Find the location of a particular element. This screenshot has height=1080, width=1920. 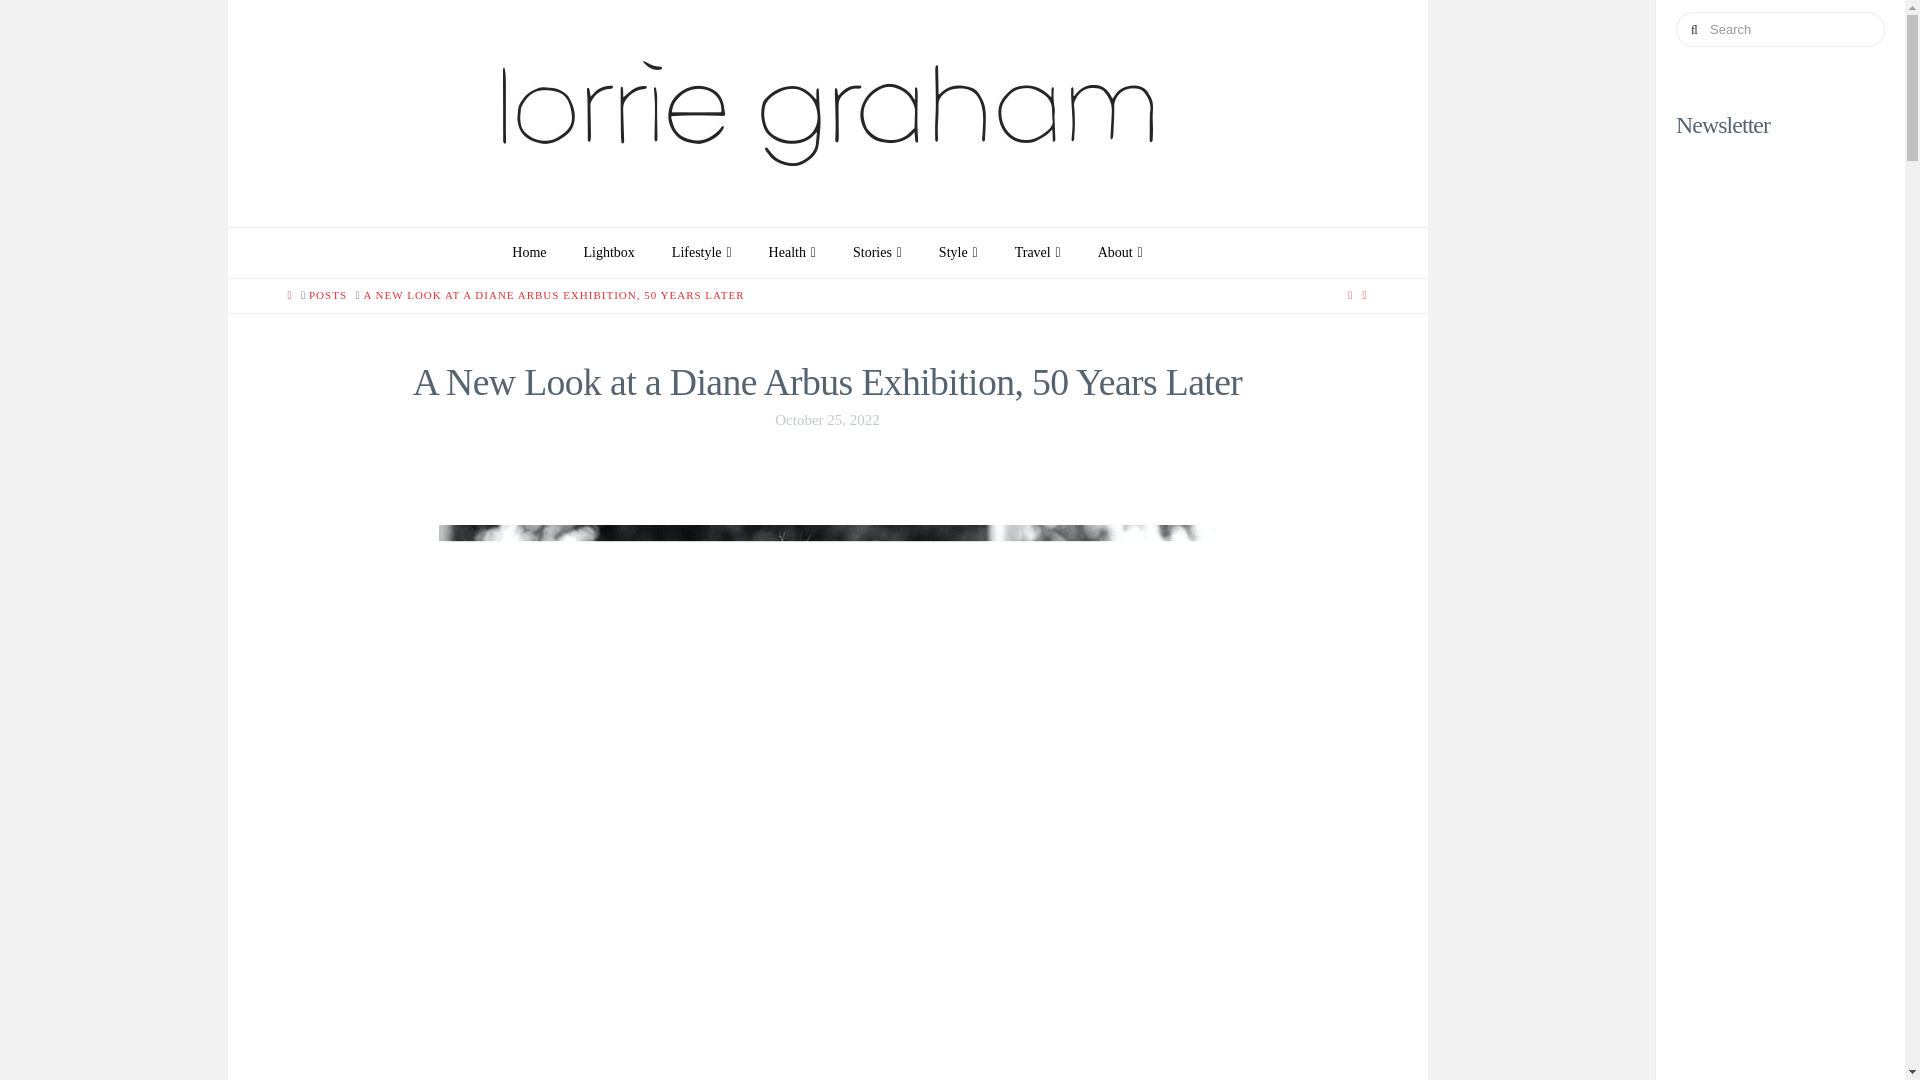

Lightbox is located at coordinates (608, 252).